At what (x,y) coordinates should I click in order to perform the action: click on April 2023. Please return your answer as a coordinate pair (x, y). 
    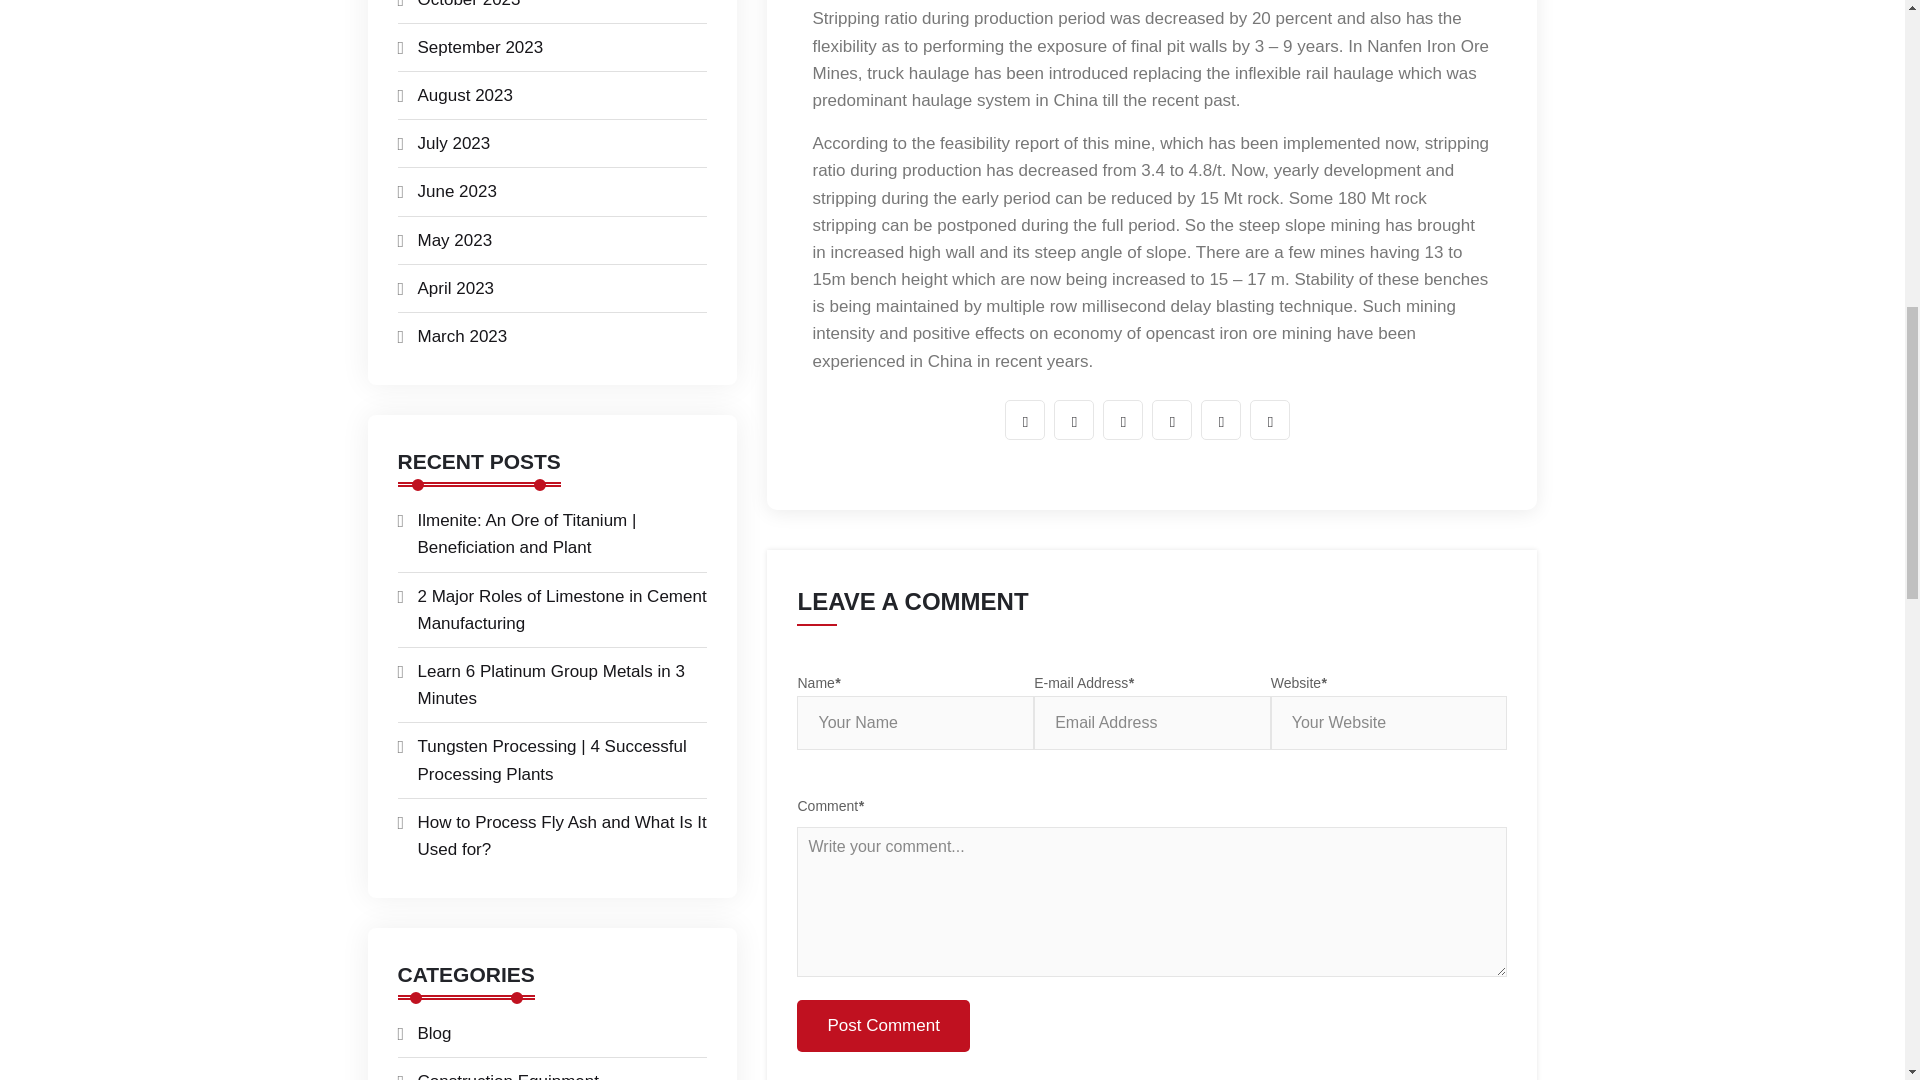
    Looking at the image, I should click on (456, 288).